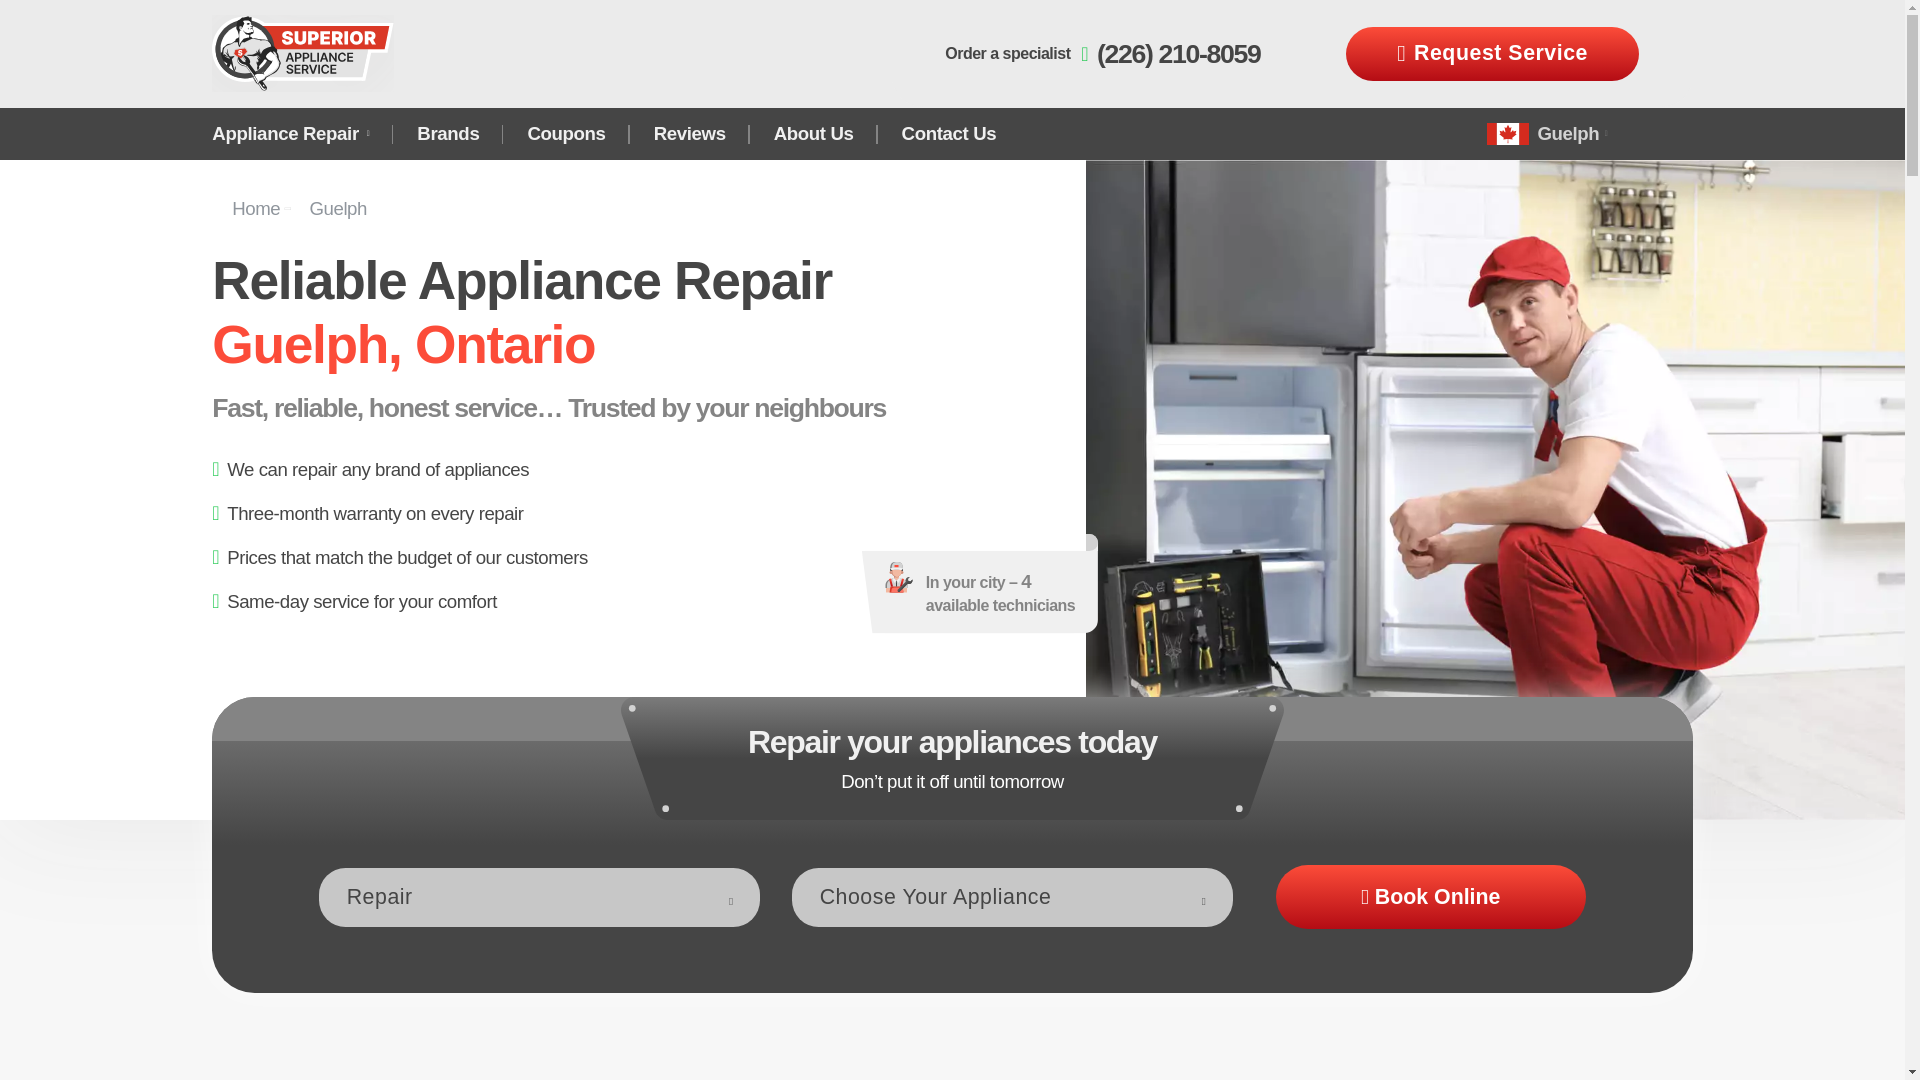 The width and height of the screenshot is (1920, 1080). I want to click on Home, so click(270, 206).